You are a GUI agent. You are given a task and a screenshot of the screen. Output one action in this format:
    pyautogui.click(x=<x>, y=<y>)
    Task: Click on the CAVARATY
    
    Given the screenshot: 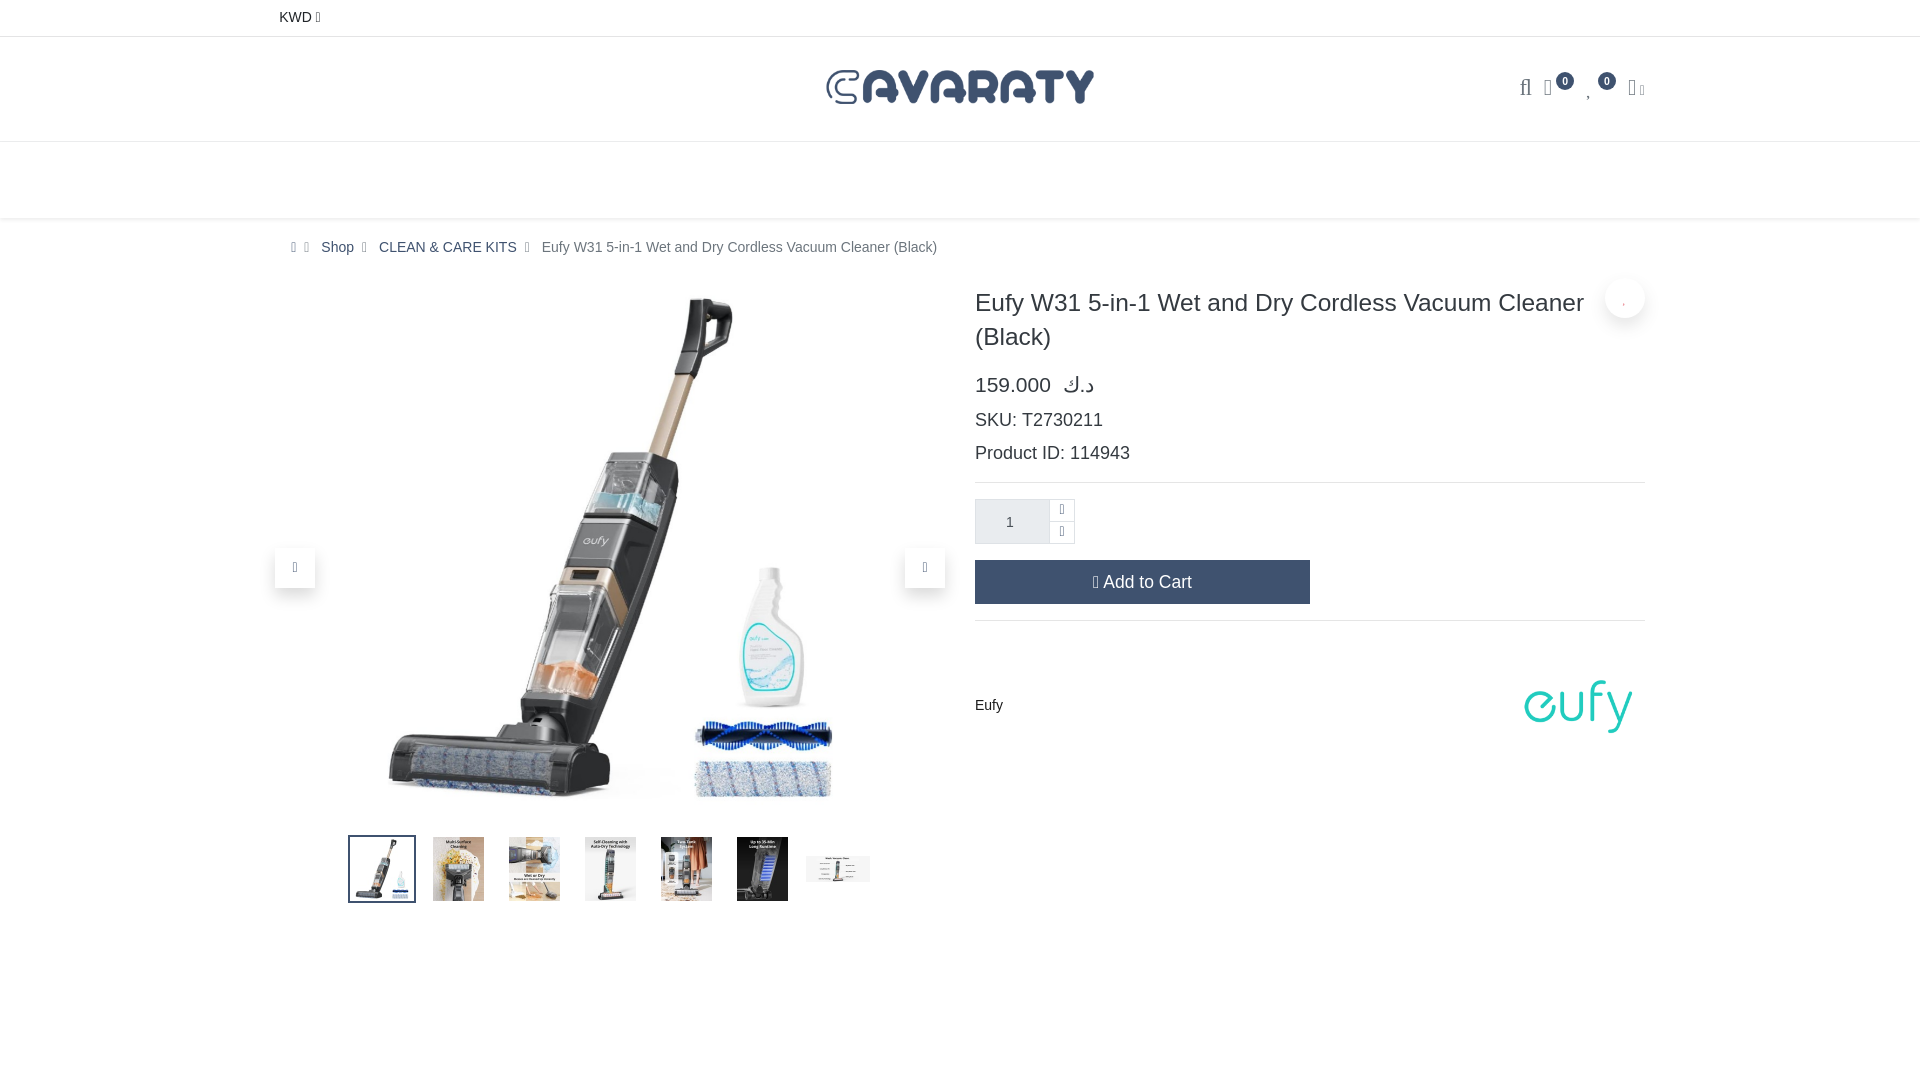 What is the action you would take?
    pyautogui.click(x=960, y=86)
    